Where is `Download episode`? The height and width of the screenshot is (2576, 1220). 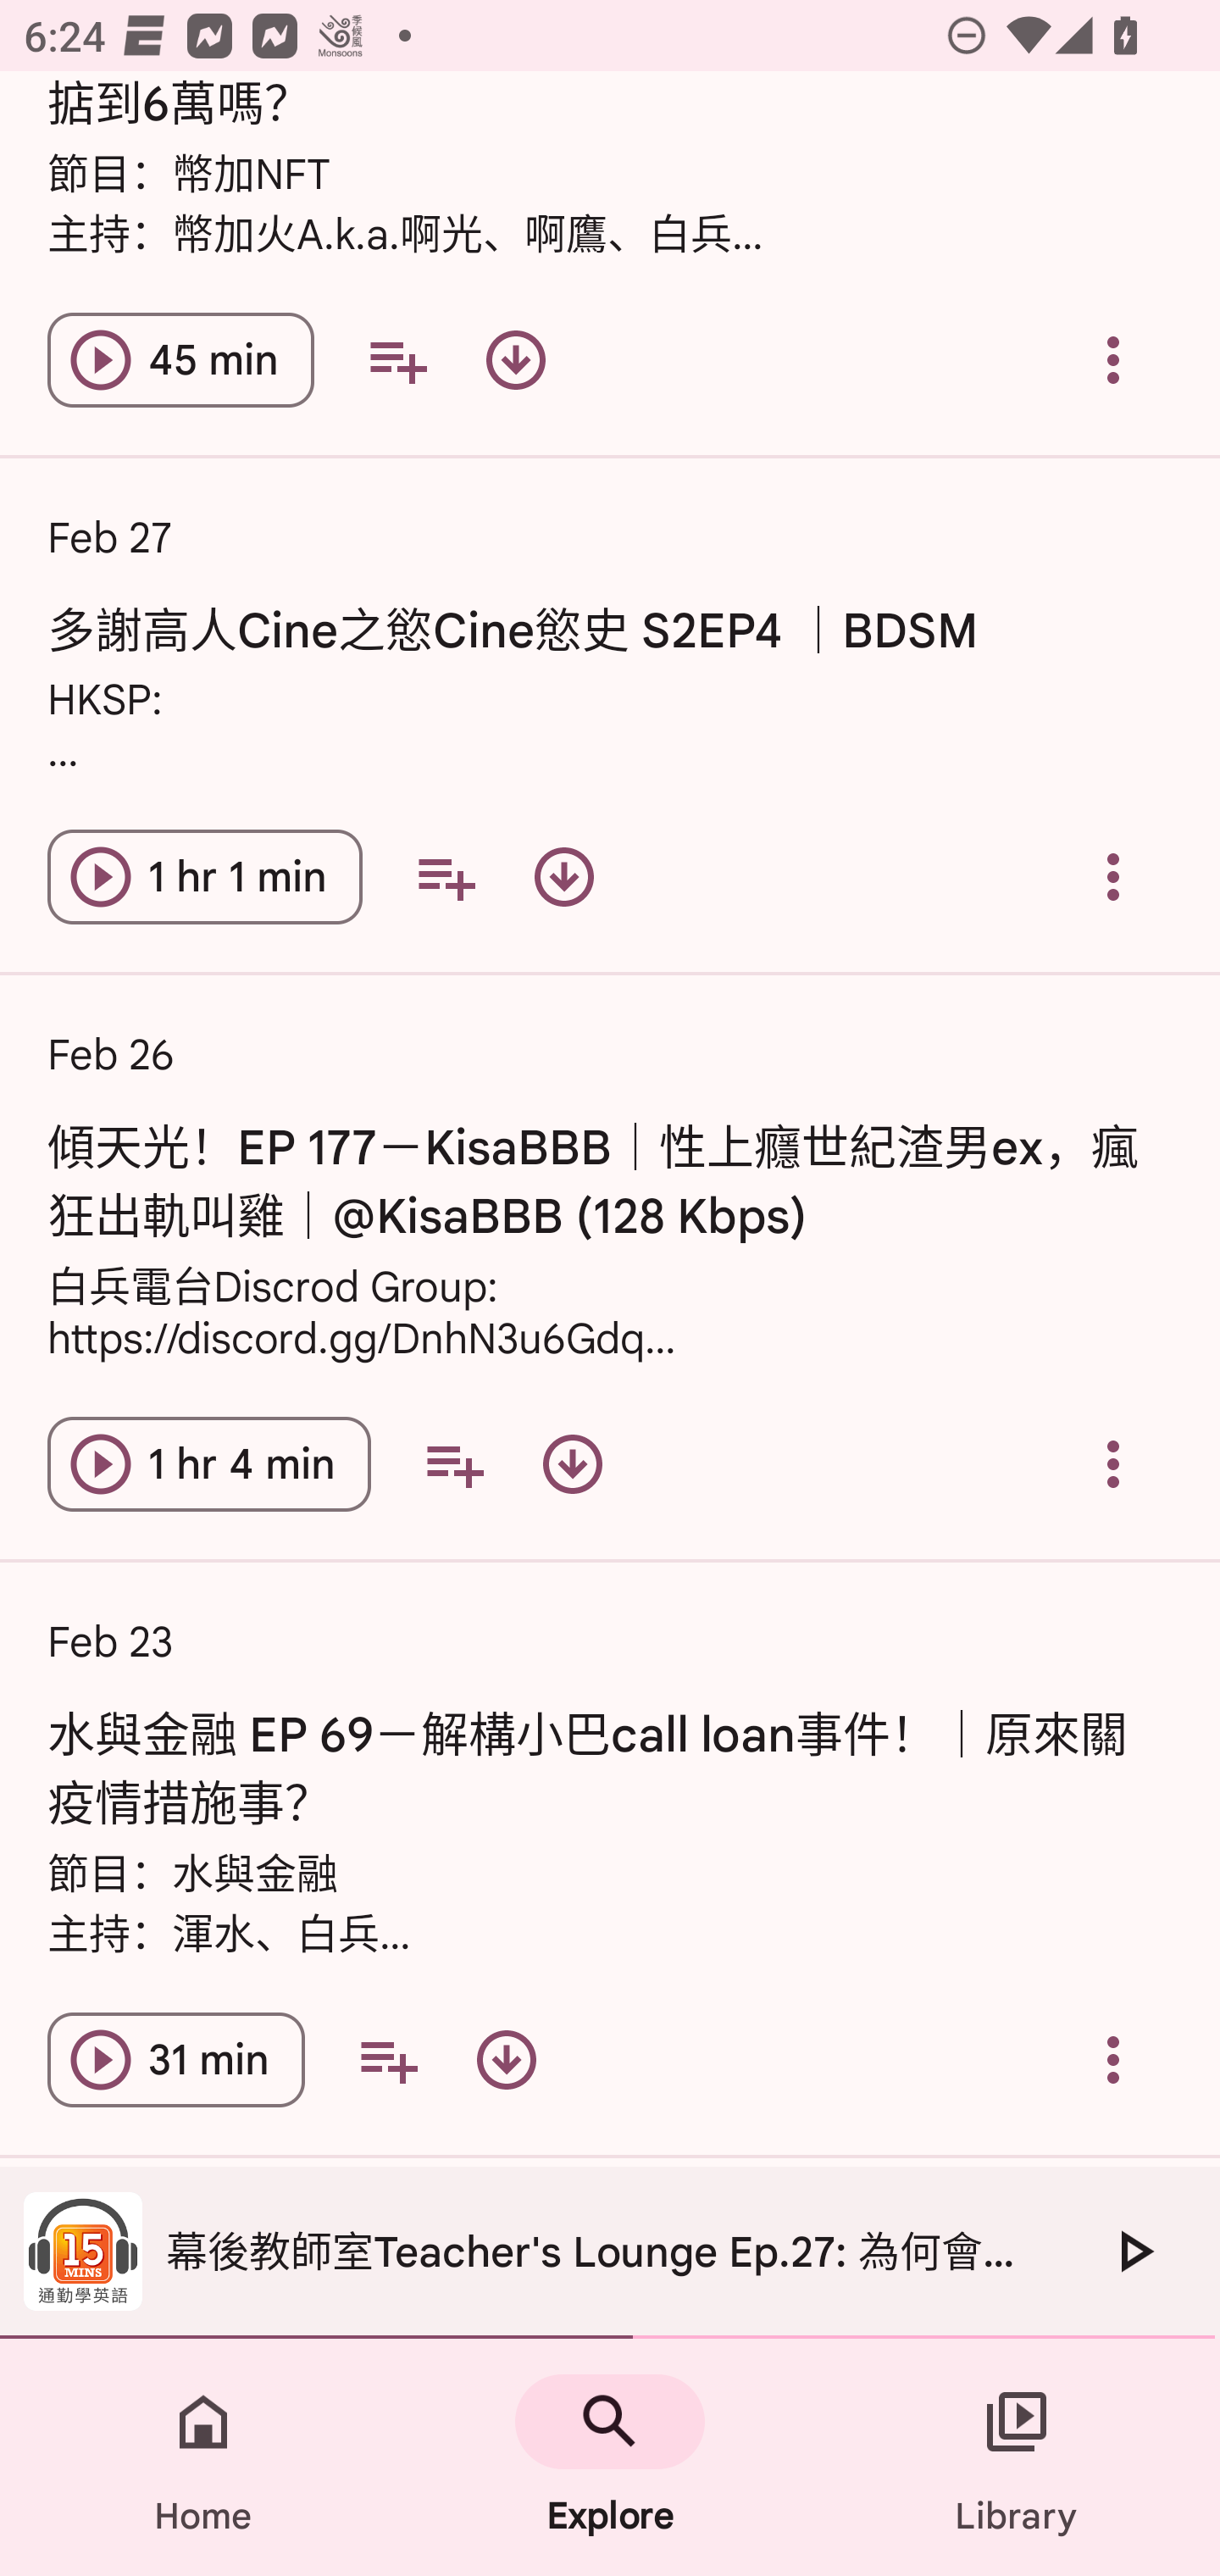 Download episode is located at coordinates (515, 359).